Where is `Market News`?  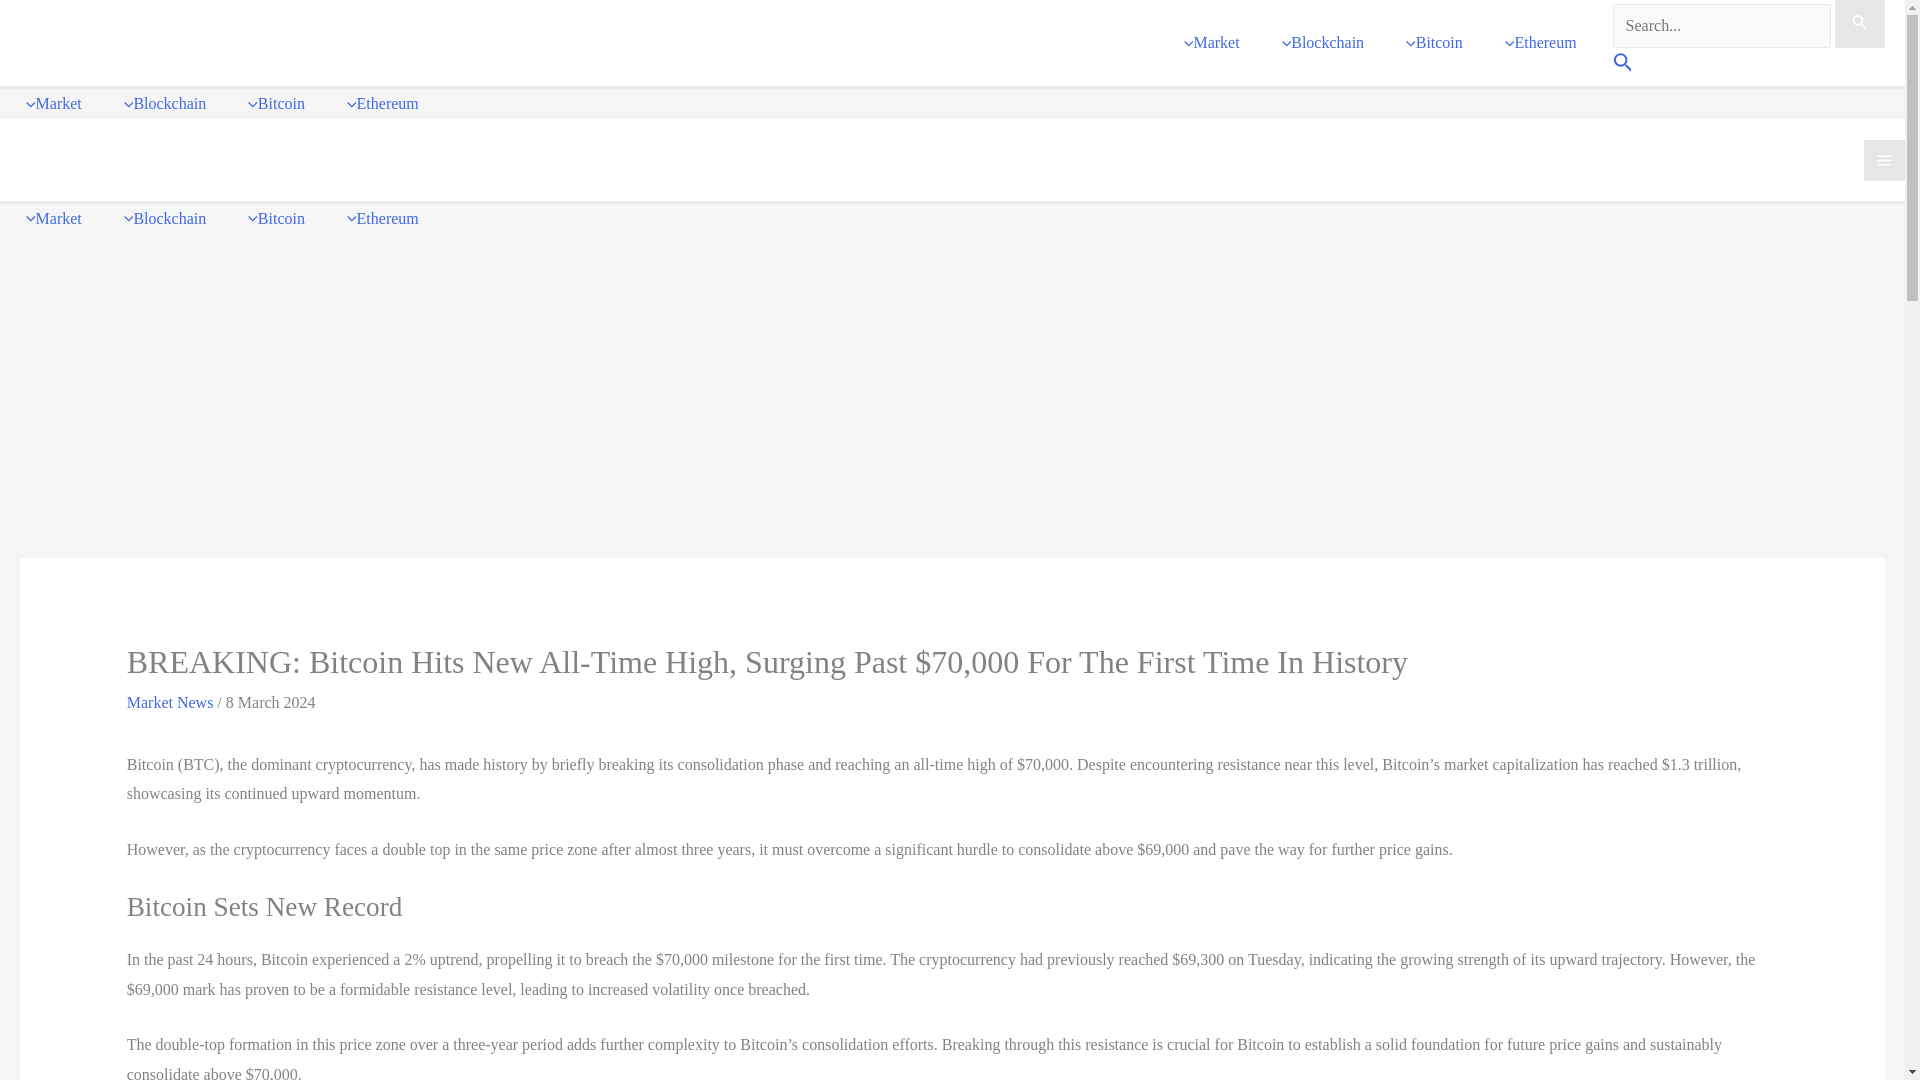
Market News is located at coordinates (170, 702).